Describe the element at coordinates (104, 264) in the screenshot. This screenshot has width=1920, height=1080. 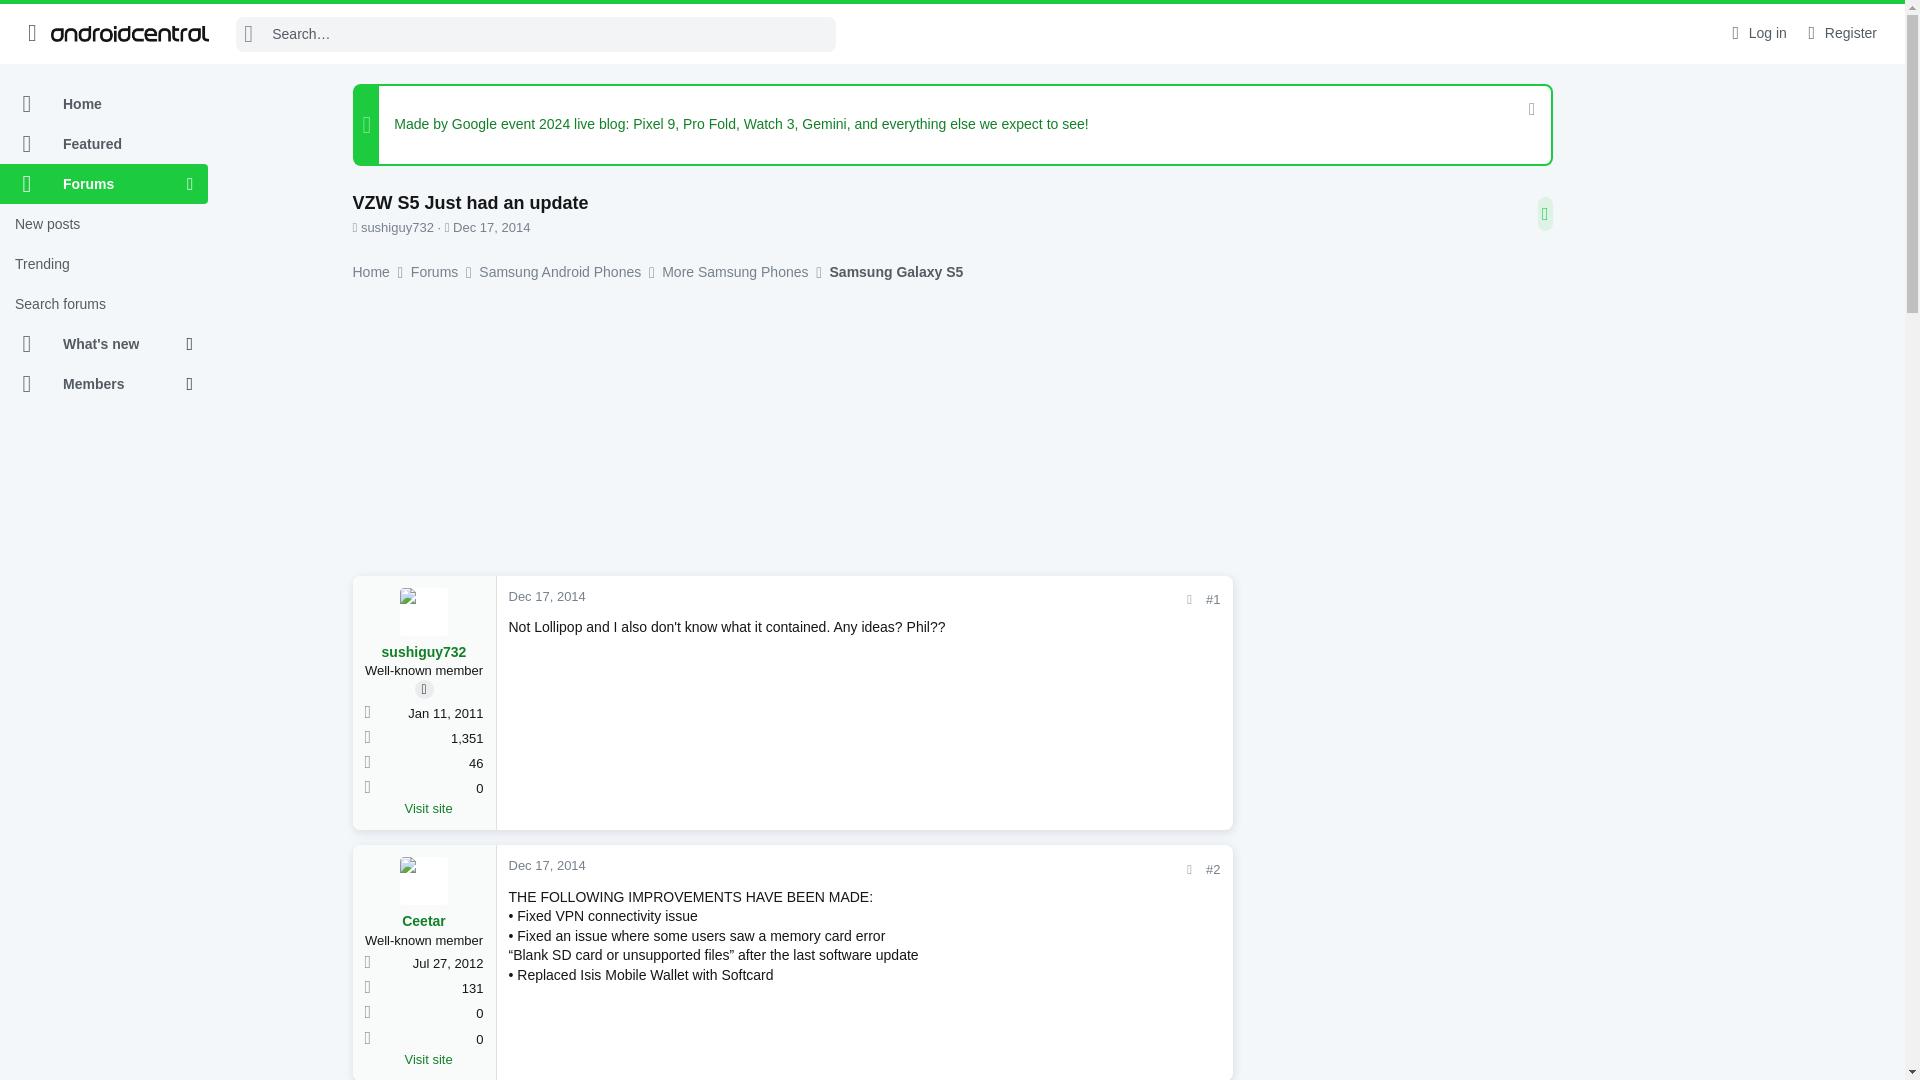
I see `Trending` at that location.